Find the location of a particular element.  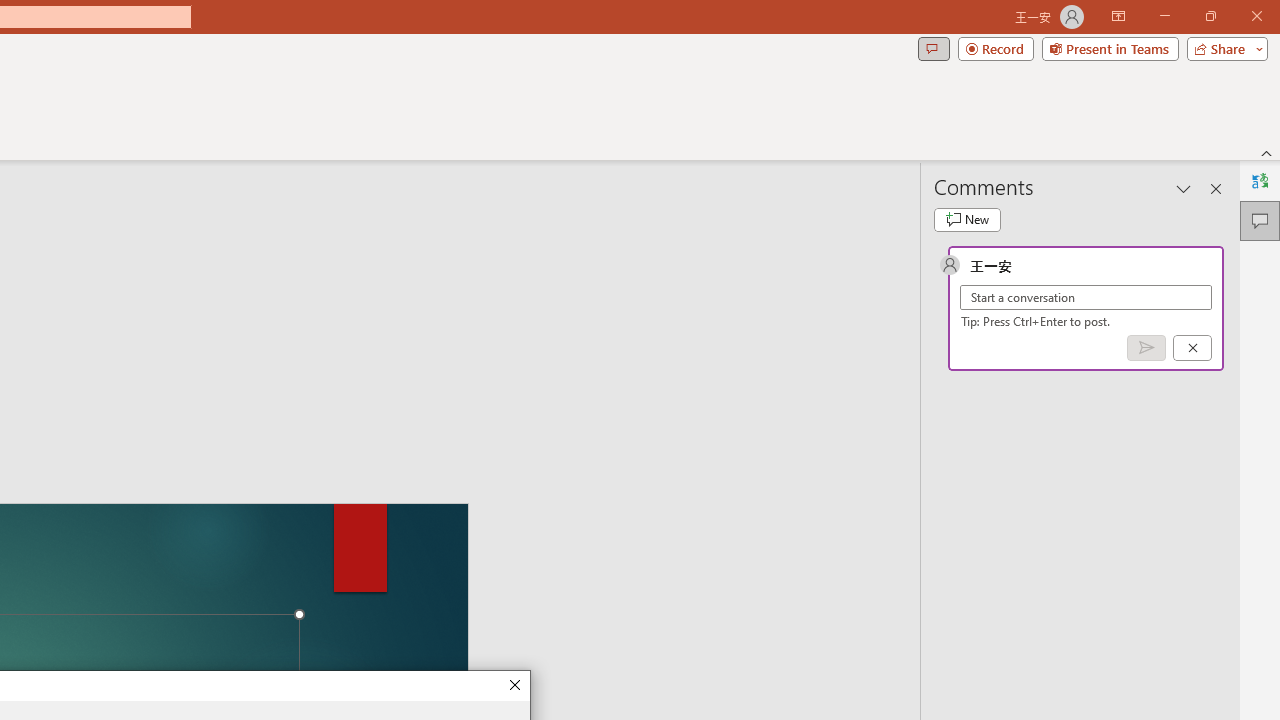

Share is located at coordinates (1223, 48).